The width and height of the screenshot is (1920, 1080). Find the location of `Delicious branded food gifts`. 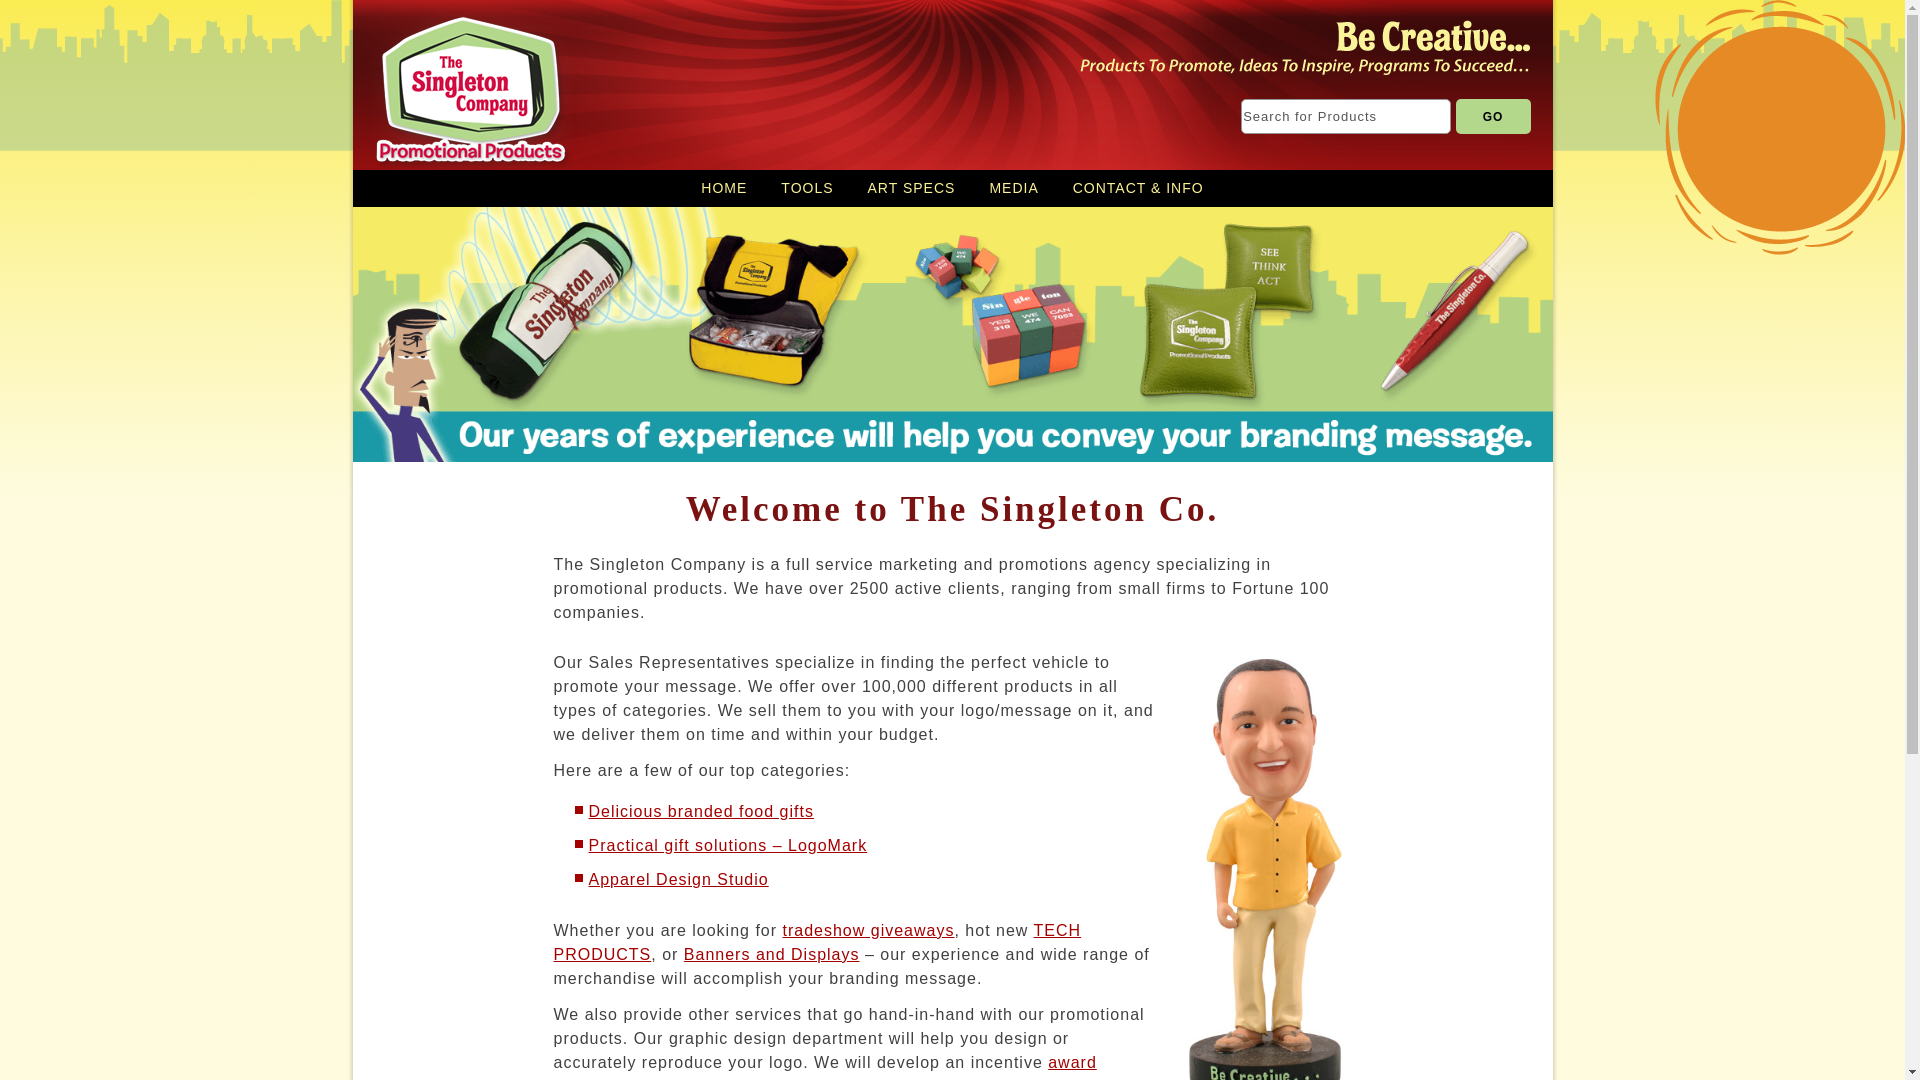

Delicious branded food gifts is located at coordinates (700, 811).